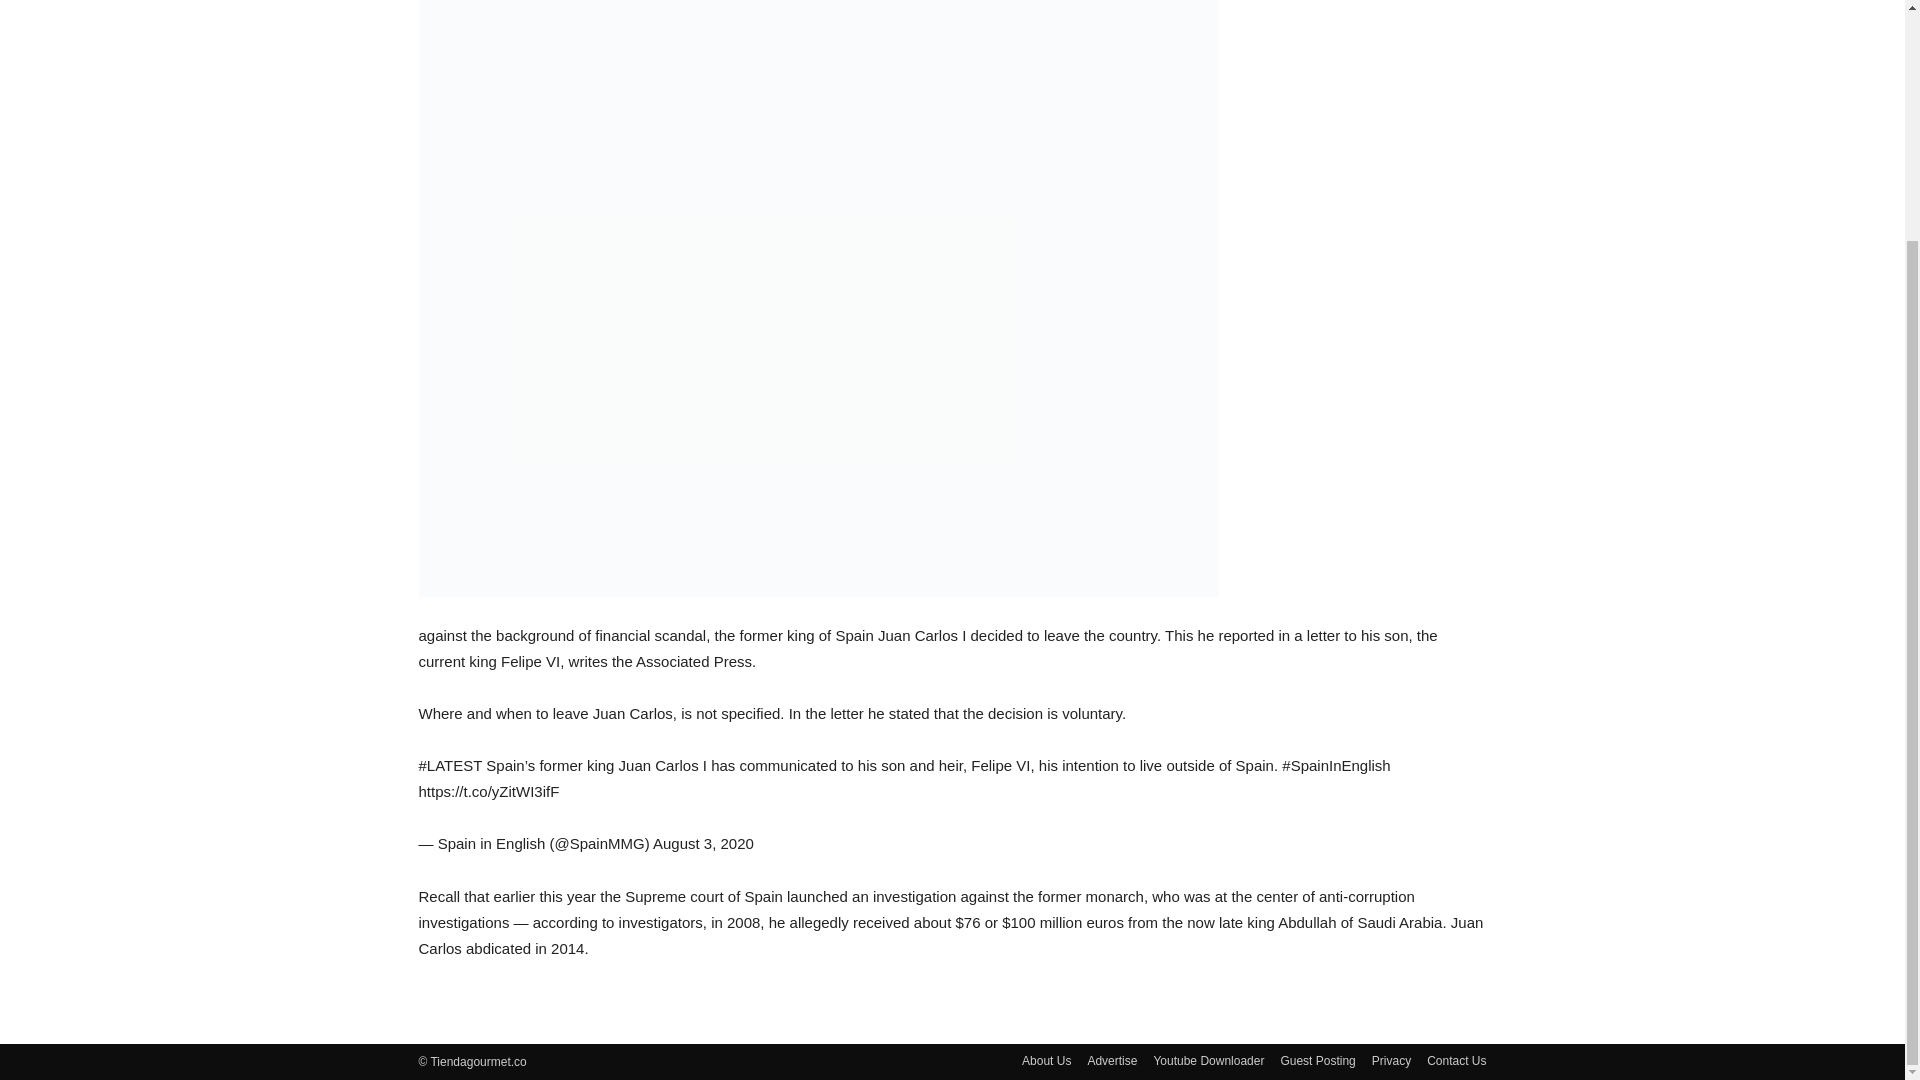  Describe the element at coordinates (1456, 1060) in the screenshot. I see `Contact Us` at that location.